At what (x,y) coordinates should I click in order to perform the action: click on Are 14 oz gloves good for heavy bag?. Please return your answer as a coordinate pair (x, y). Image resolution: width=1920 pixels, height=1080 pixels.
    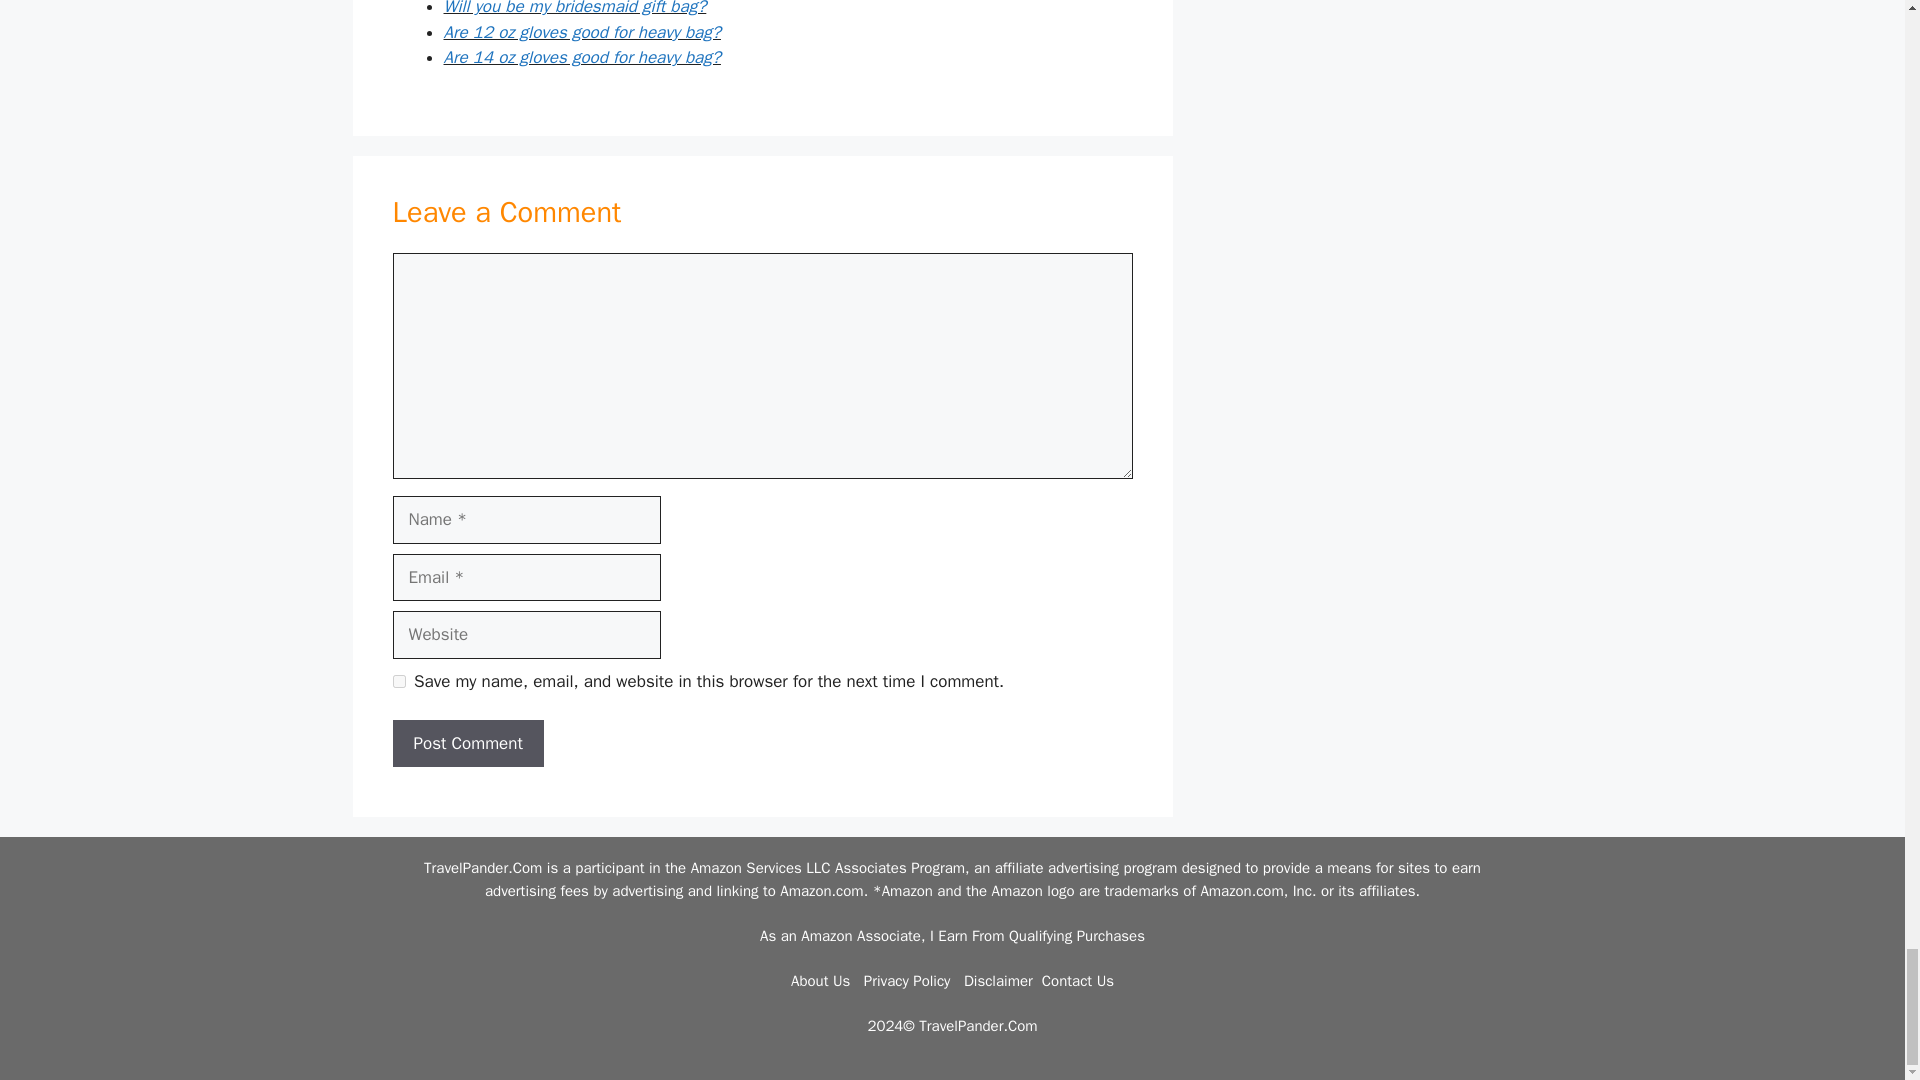
    Looking at the image, I should click on (582, 58).